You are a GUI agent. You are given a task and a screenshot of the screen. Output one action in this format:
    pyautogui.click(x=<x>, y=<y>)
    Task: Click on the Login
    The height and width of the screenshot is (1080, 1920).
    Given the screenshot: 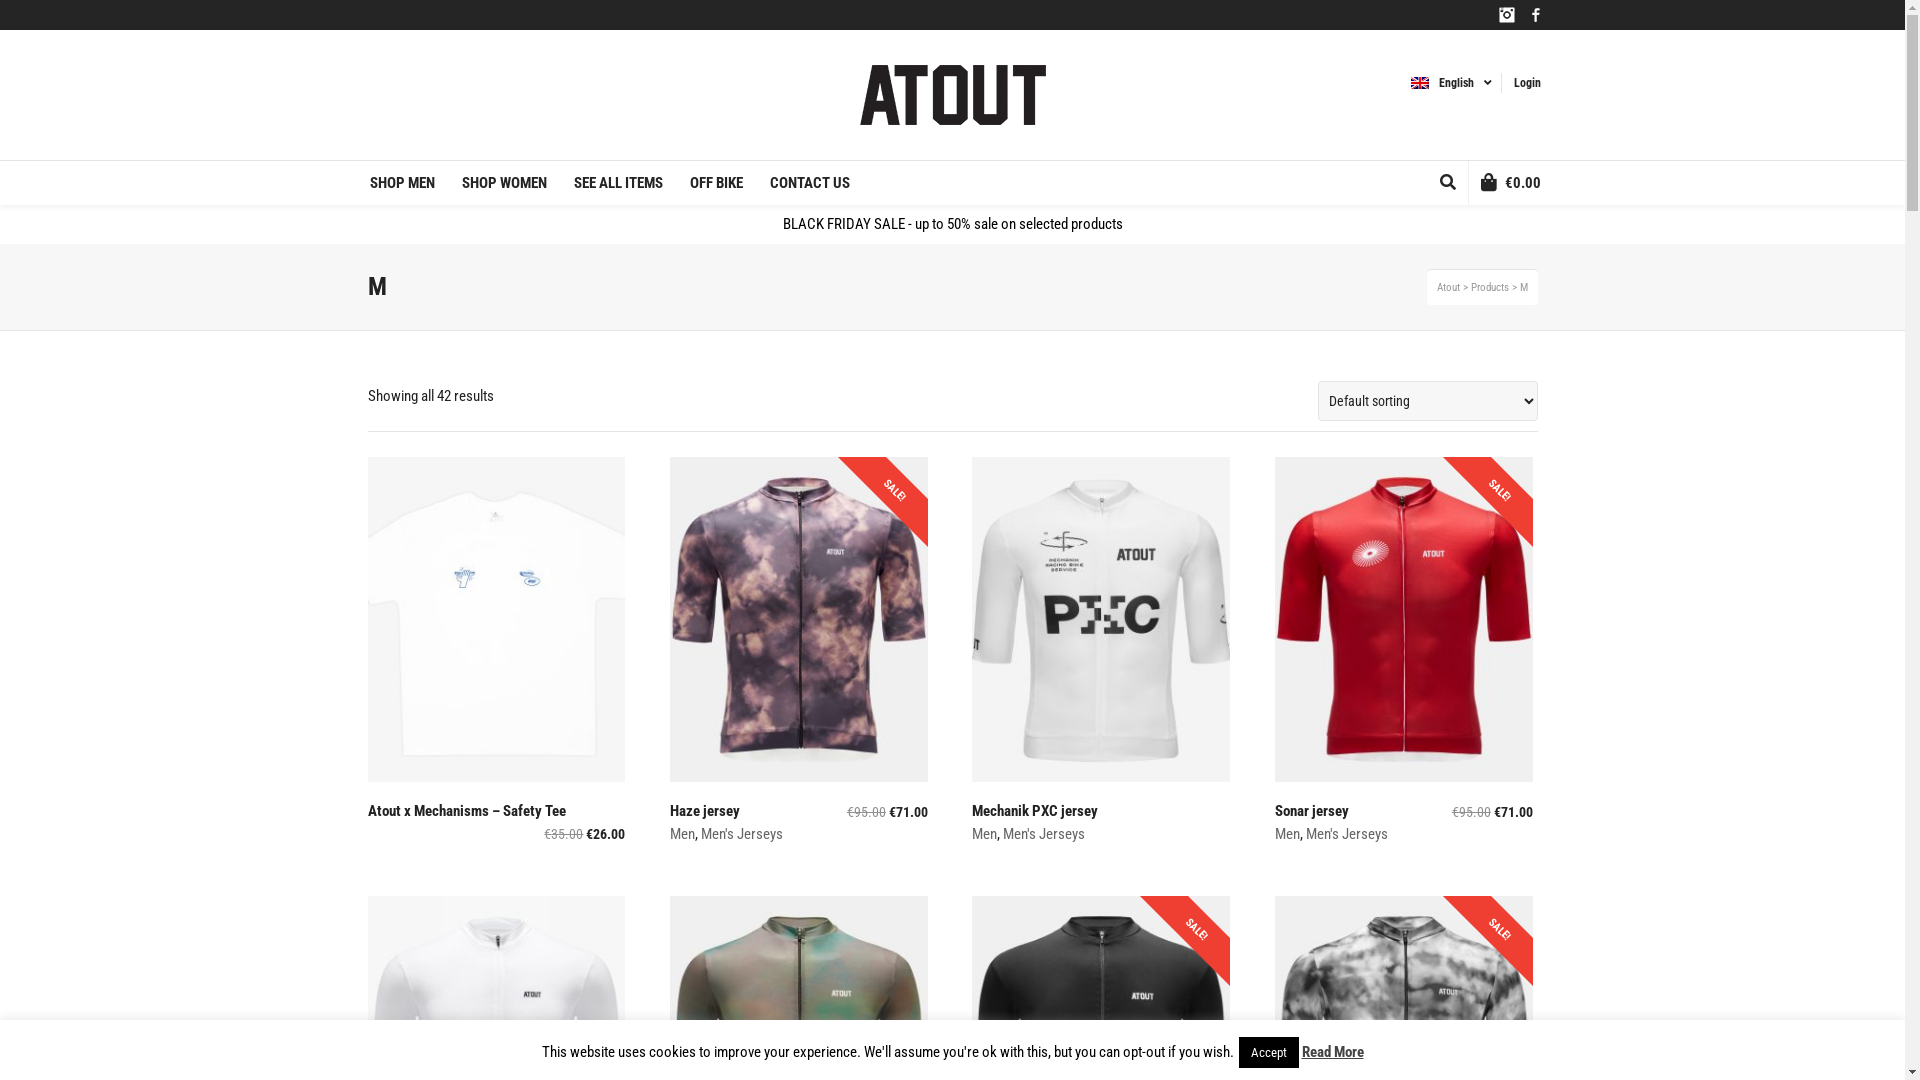 What is the action you would take?
    pyautogui.click(x=1528, y=83)
    